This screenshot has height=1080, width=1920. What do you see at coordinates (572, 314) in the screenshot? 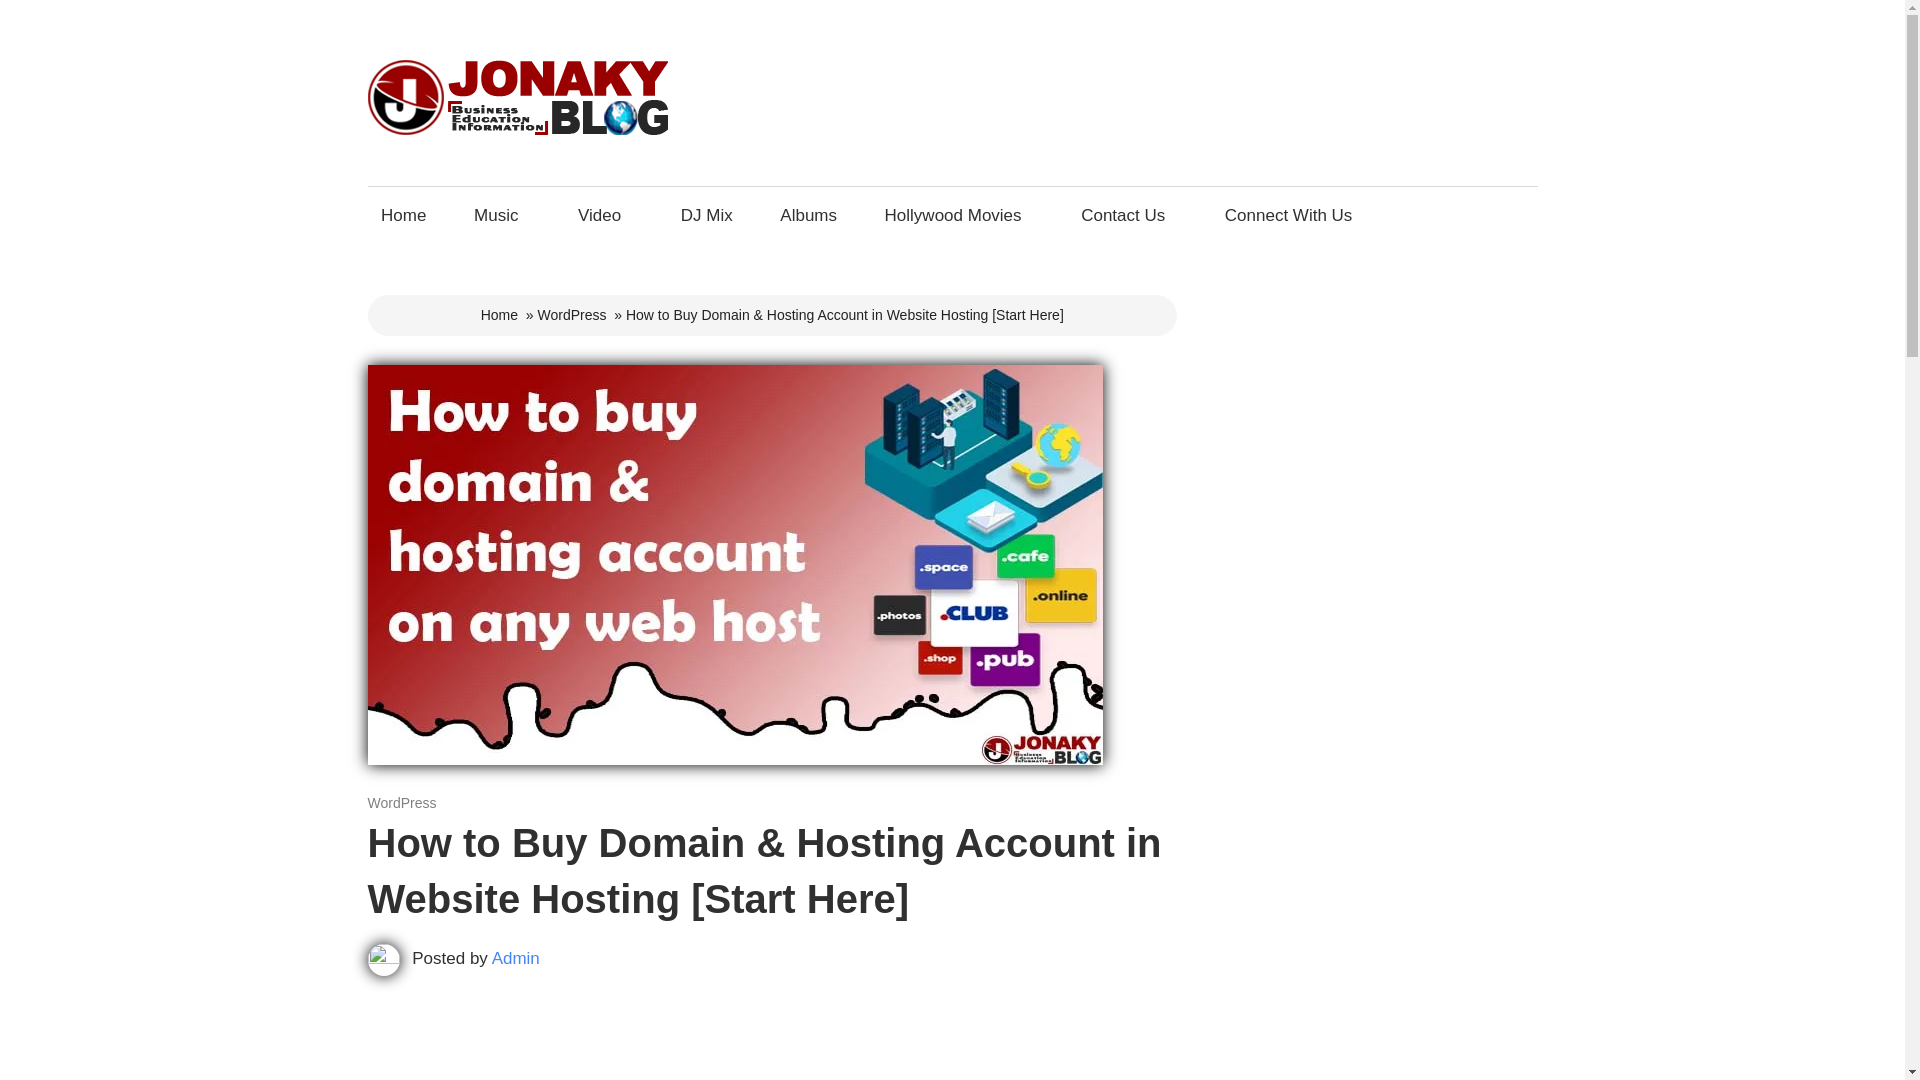
I see `WordPress` at bounding box center [572, 314].